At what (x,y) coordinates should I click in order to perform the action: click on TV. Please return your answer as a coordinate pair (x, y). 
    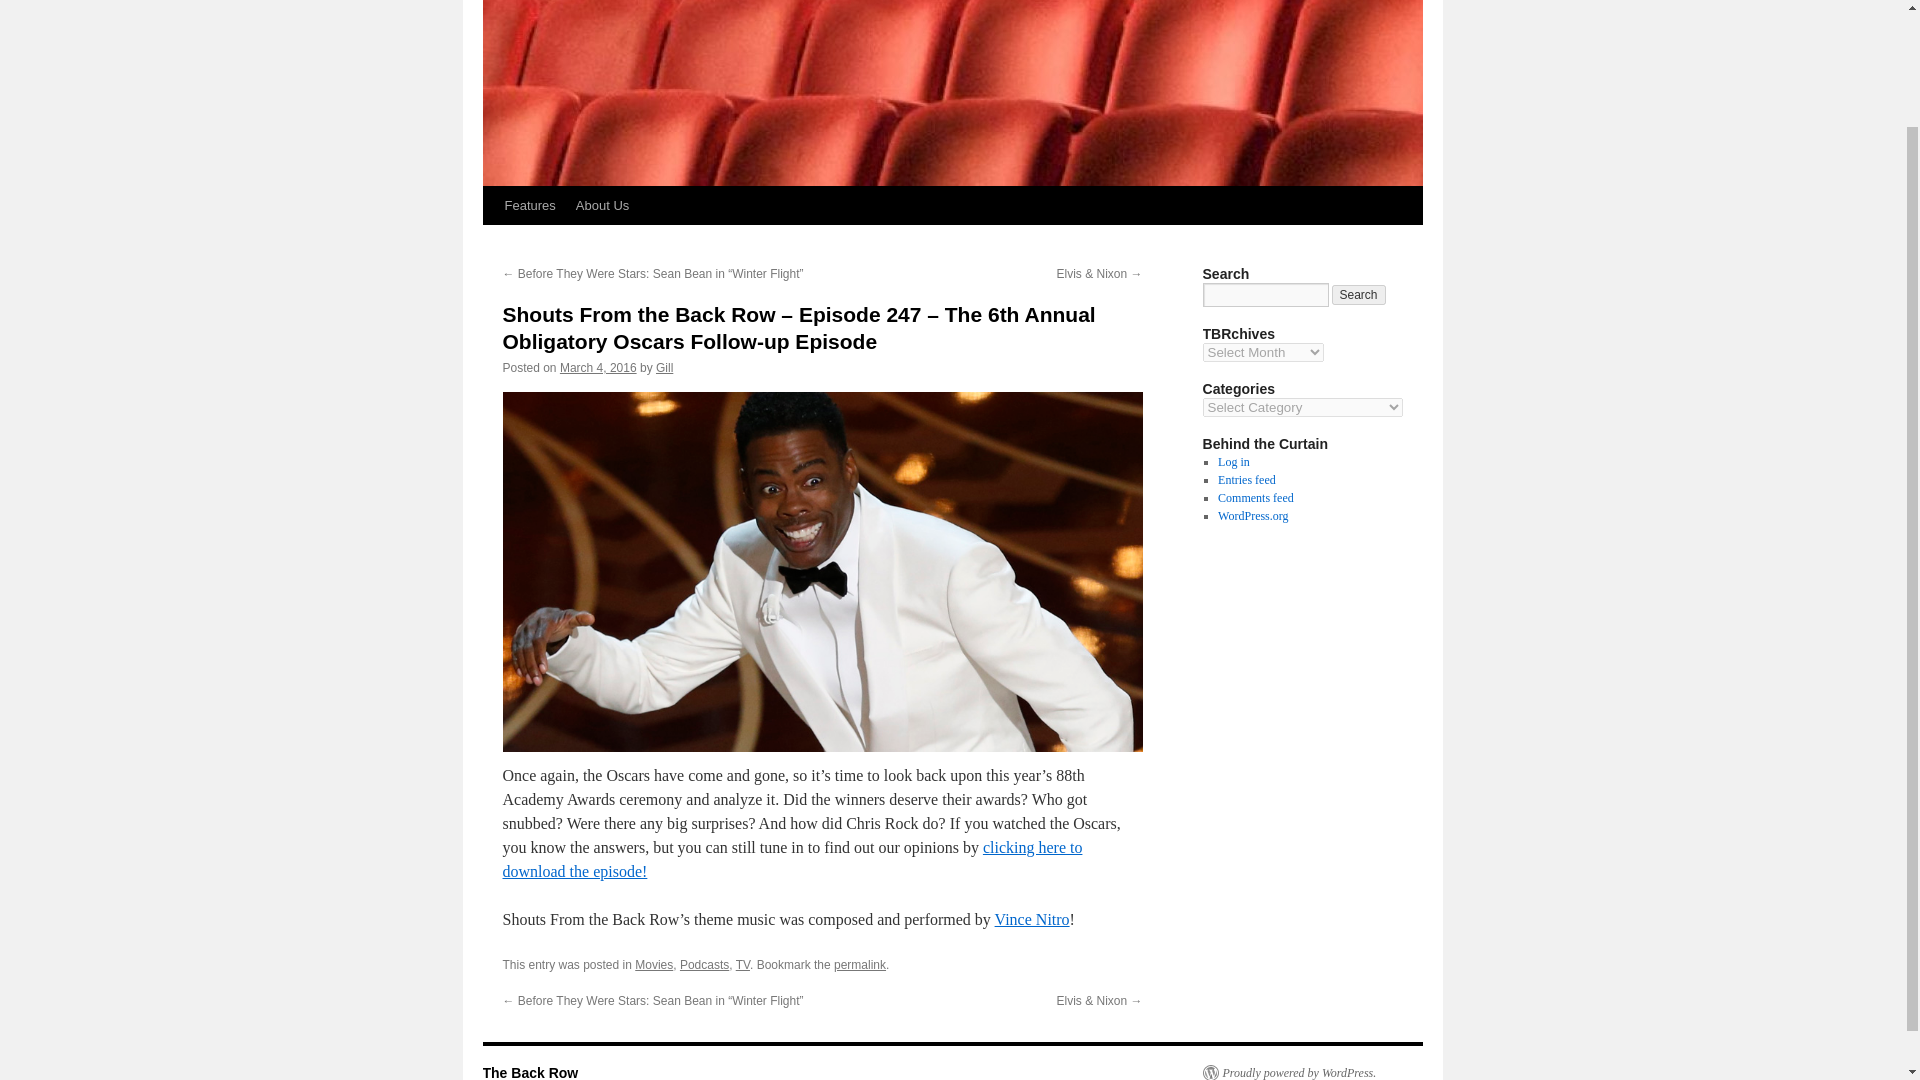
    Looking at the image, I should click on (742, 964).